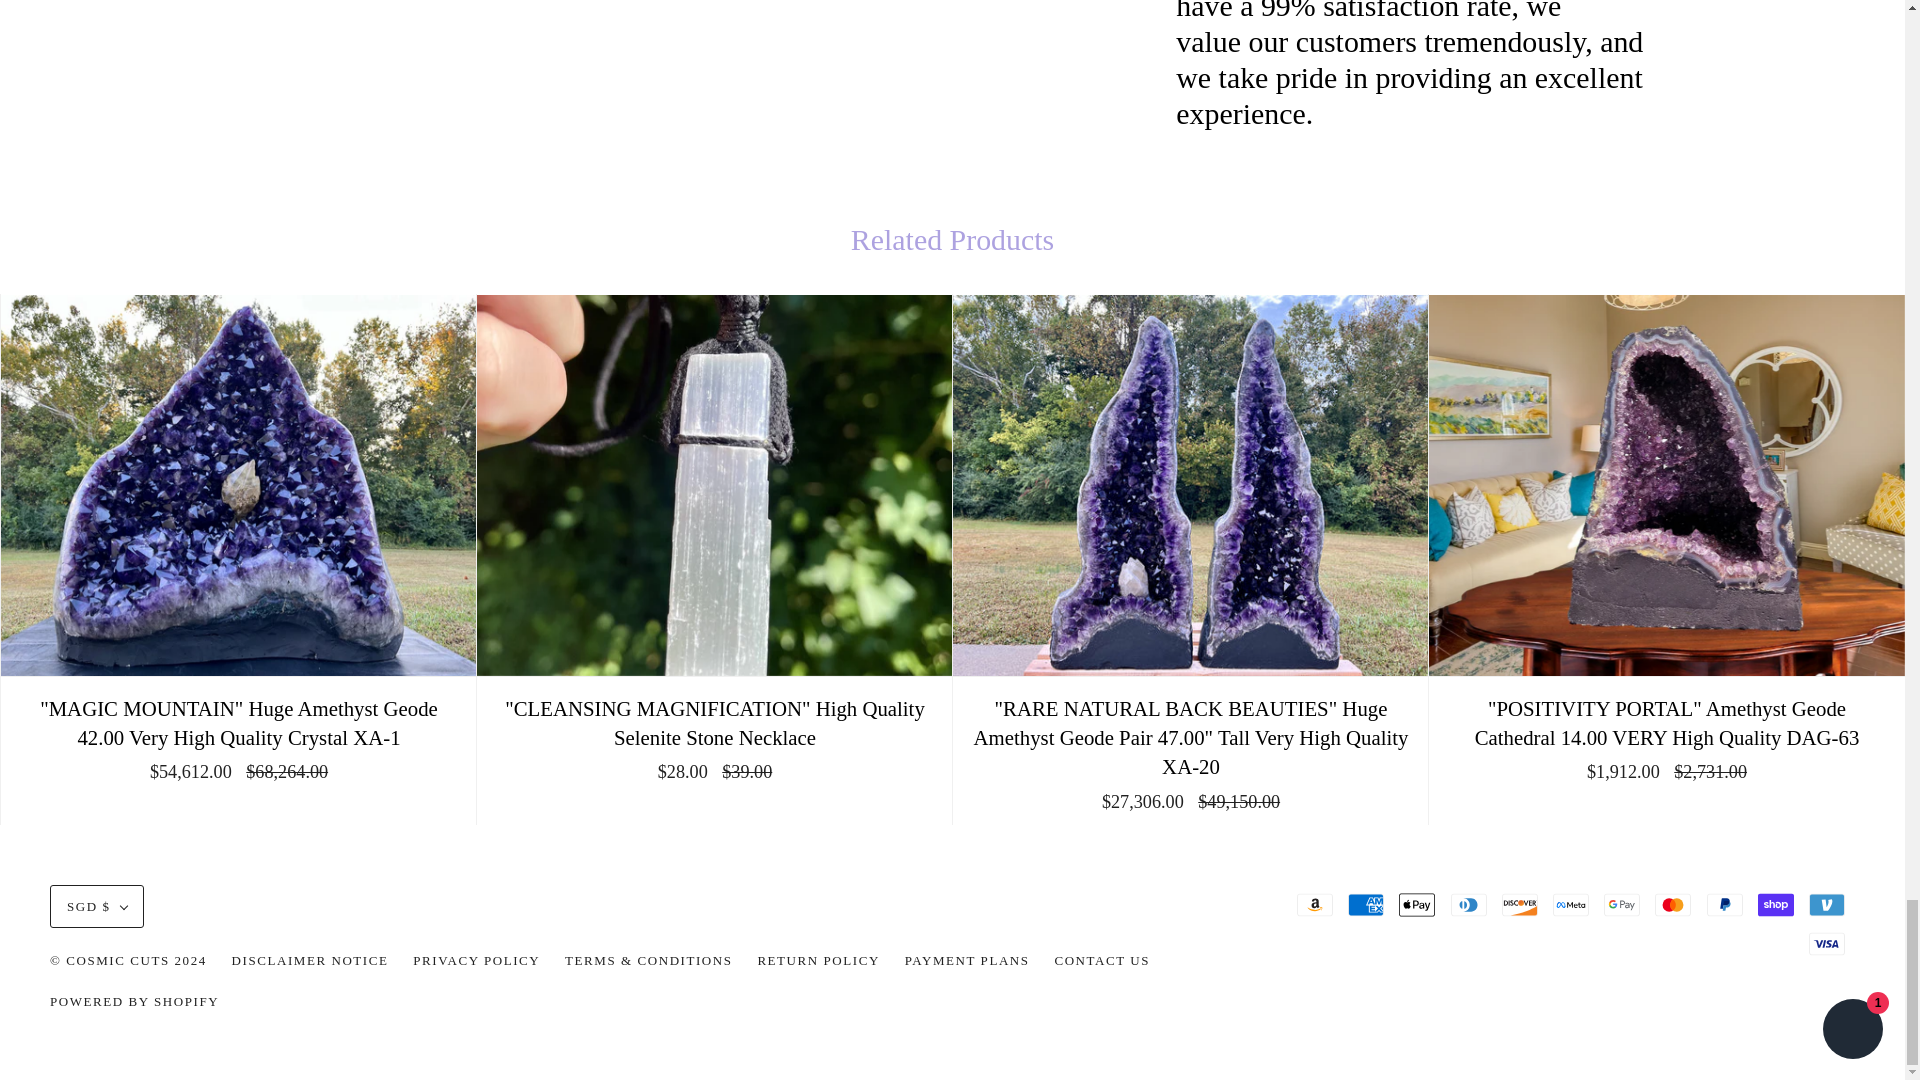 The width and height of the screenshot is (1920, 1080). Describe the element at coordinates (1366, 904) in the screenshot. I see `American Express` at that location.